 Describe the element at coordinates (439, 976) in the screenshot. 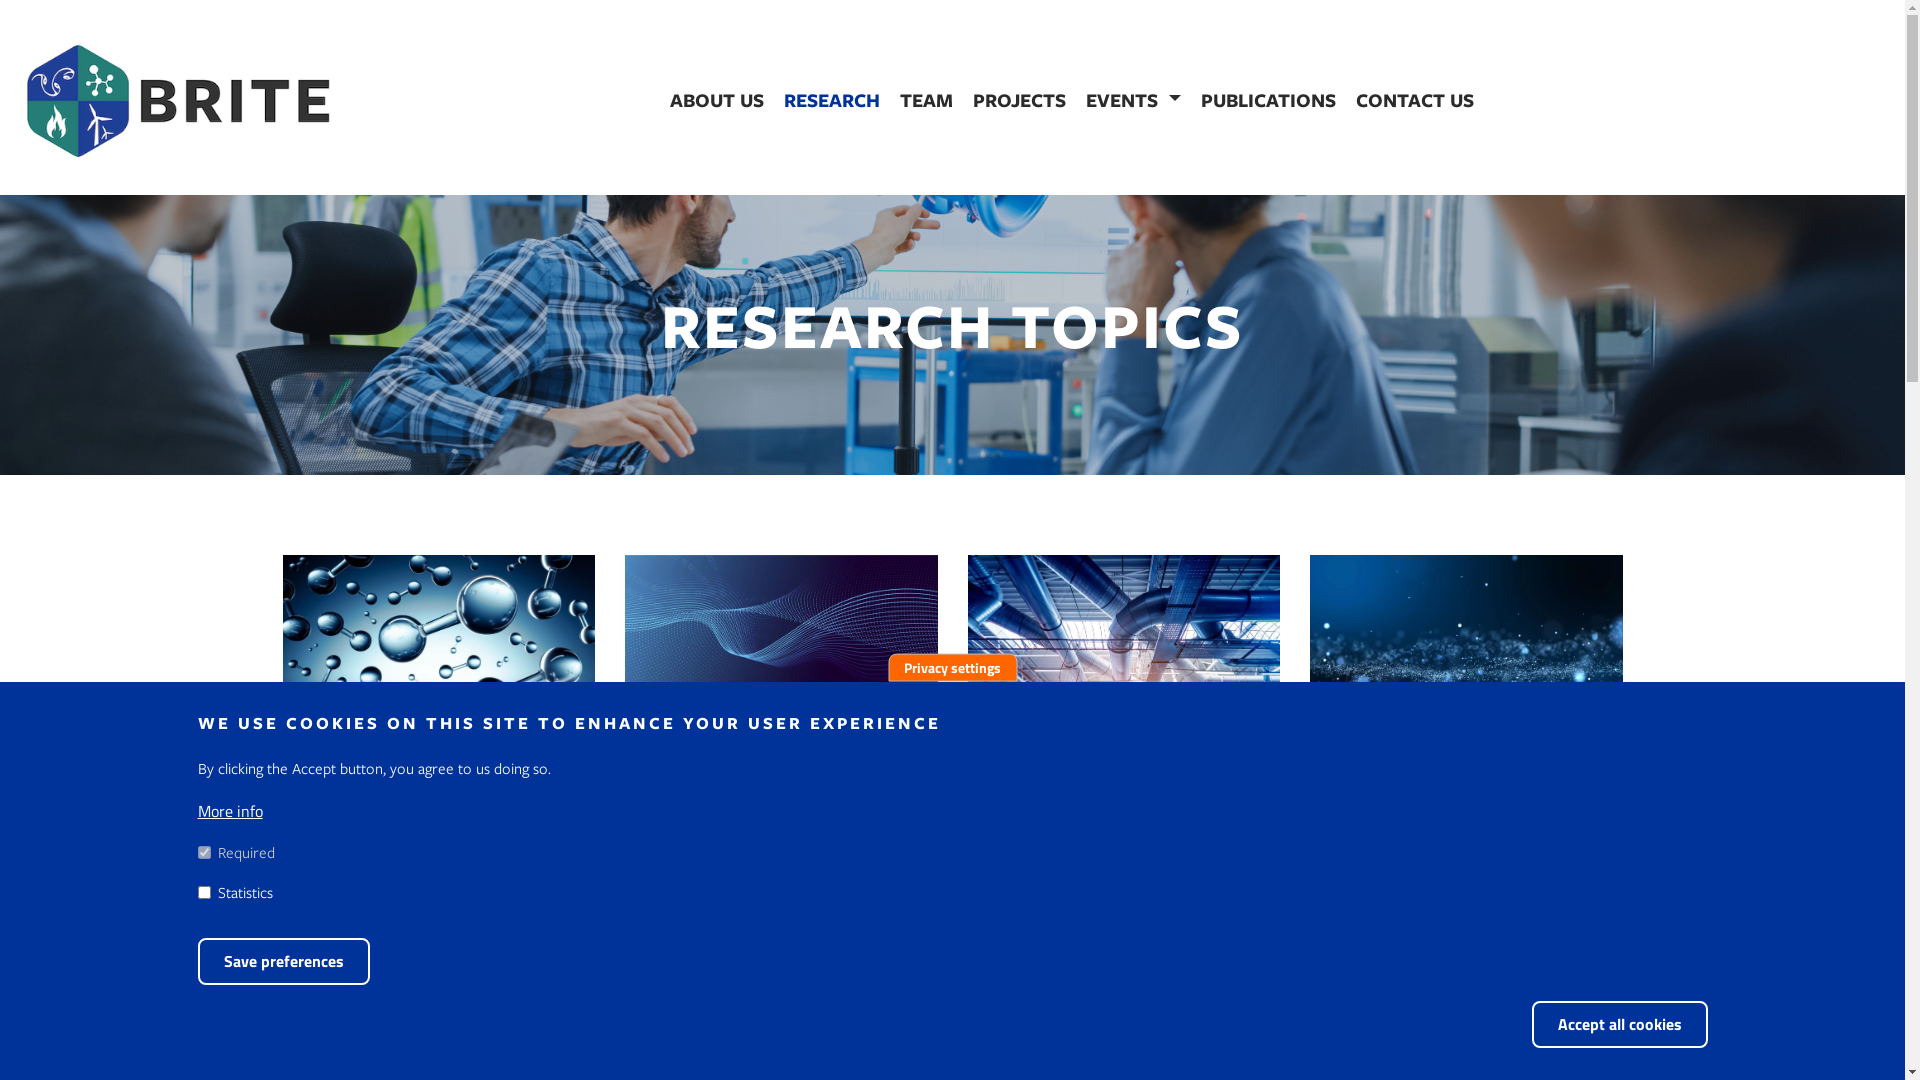

I see `Read more` at that location.